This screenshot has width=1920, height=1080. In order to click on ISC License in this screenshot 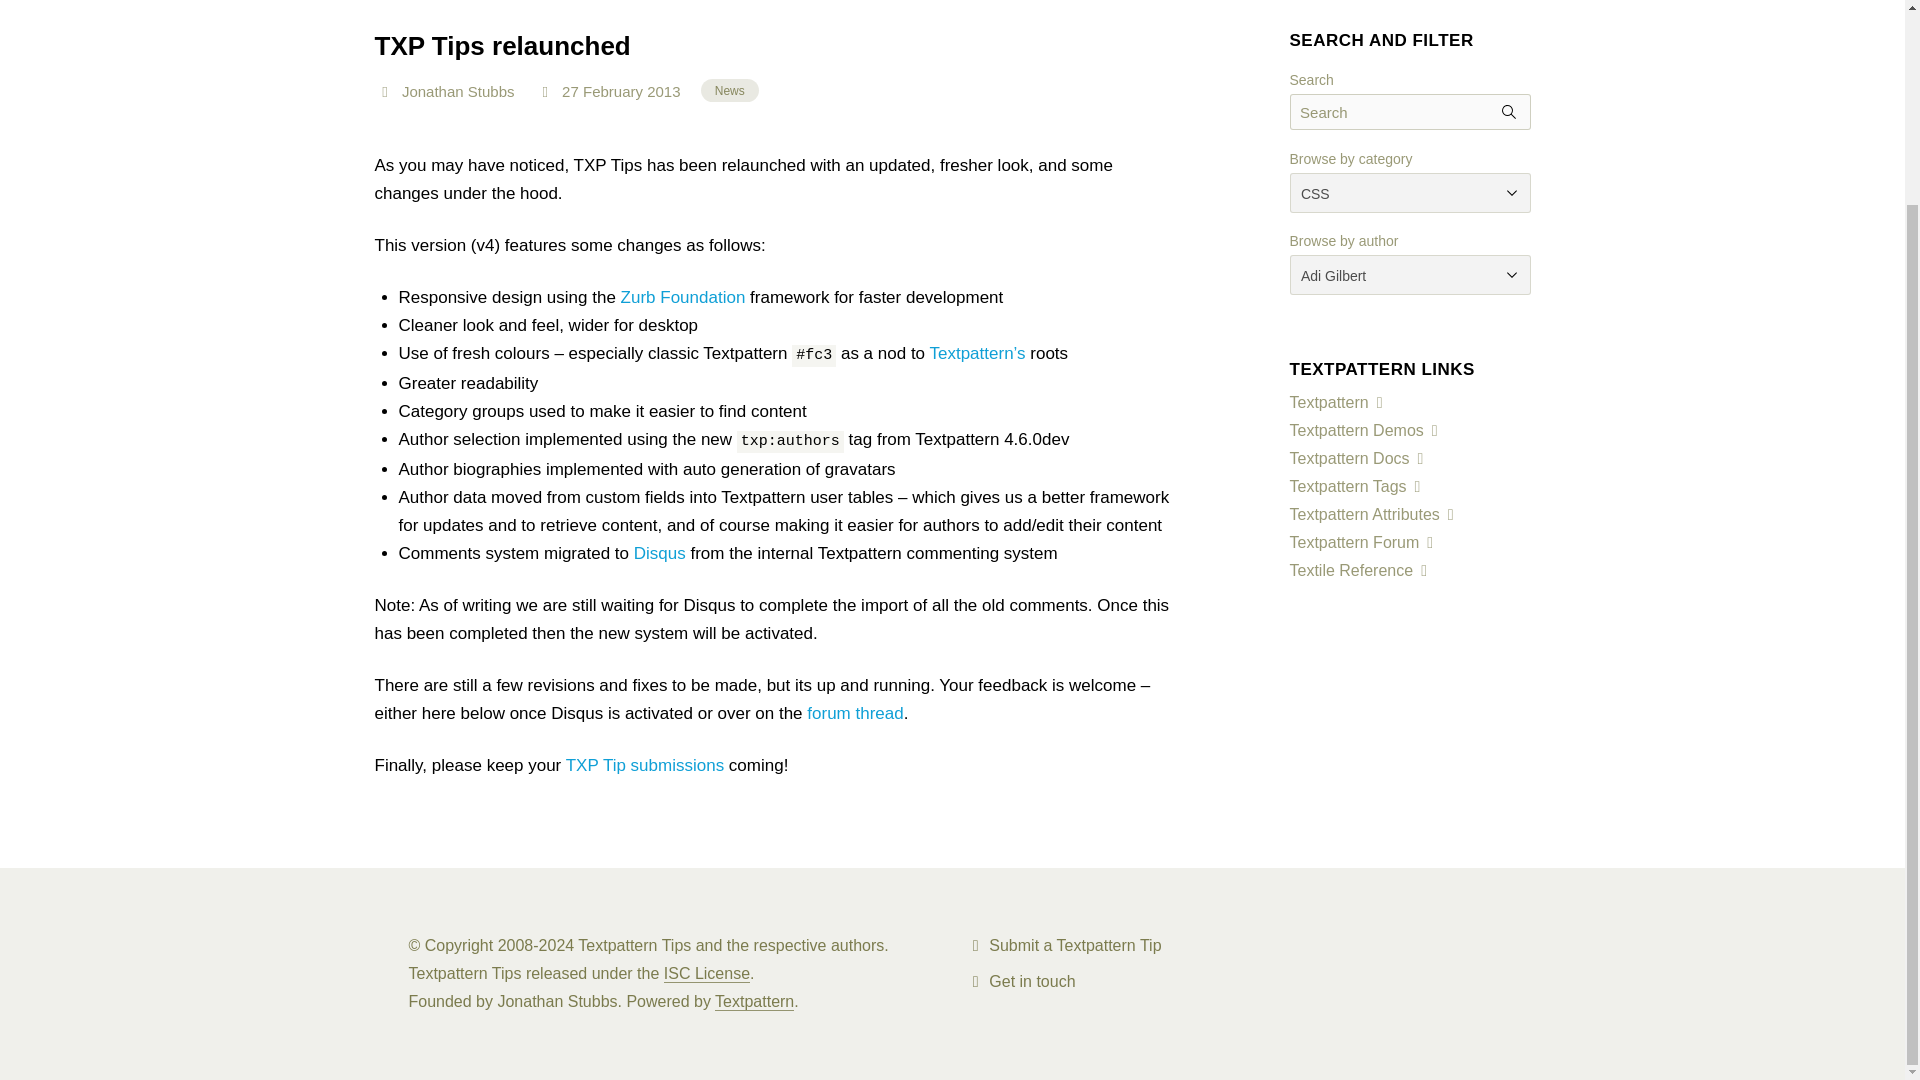, I will do `click(707, 972)`.